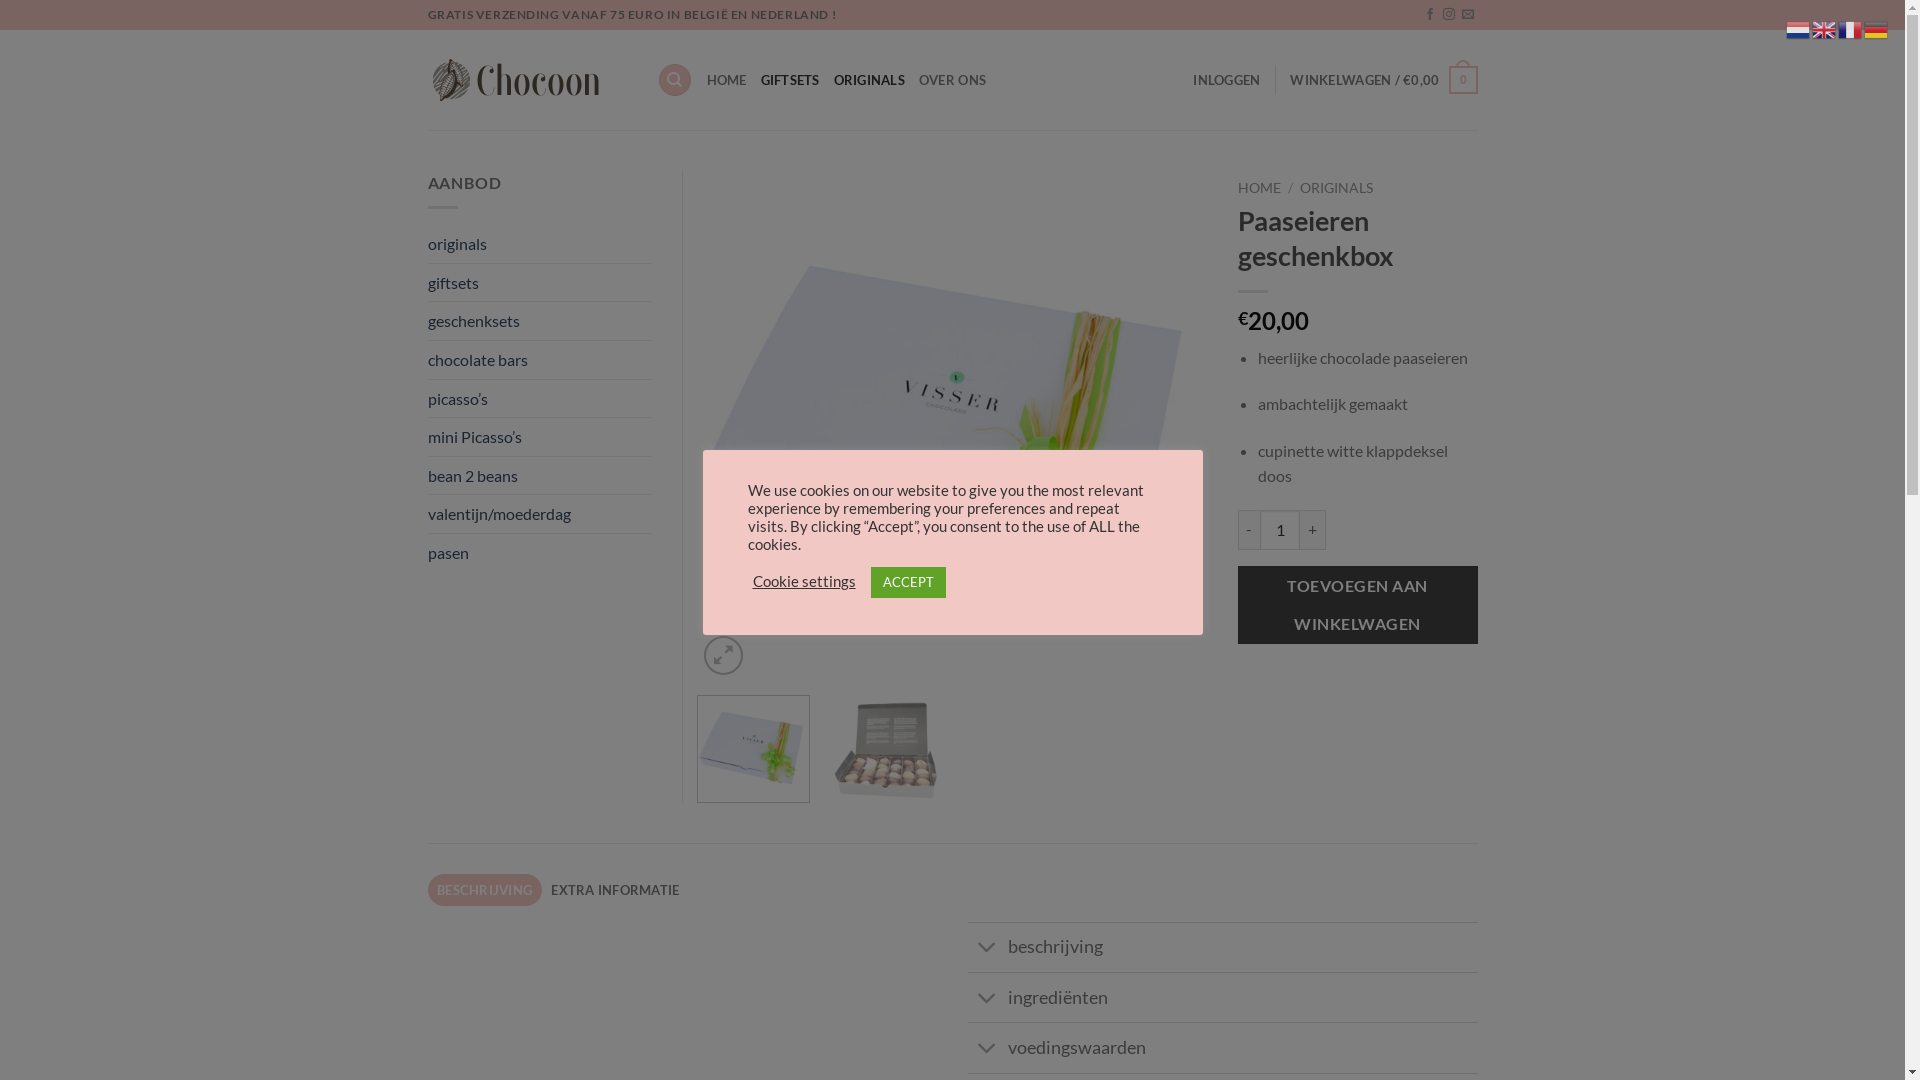 Image resolution: width=1920 pixels, height=1080 pixels. I want to click on originals, so click(458, 244).